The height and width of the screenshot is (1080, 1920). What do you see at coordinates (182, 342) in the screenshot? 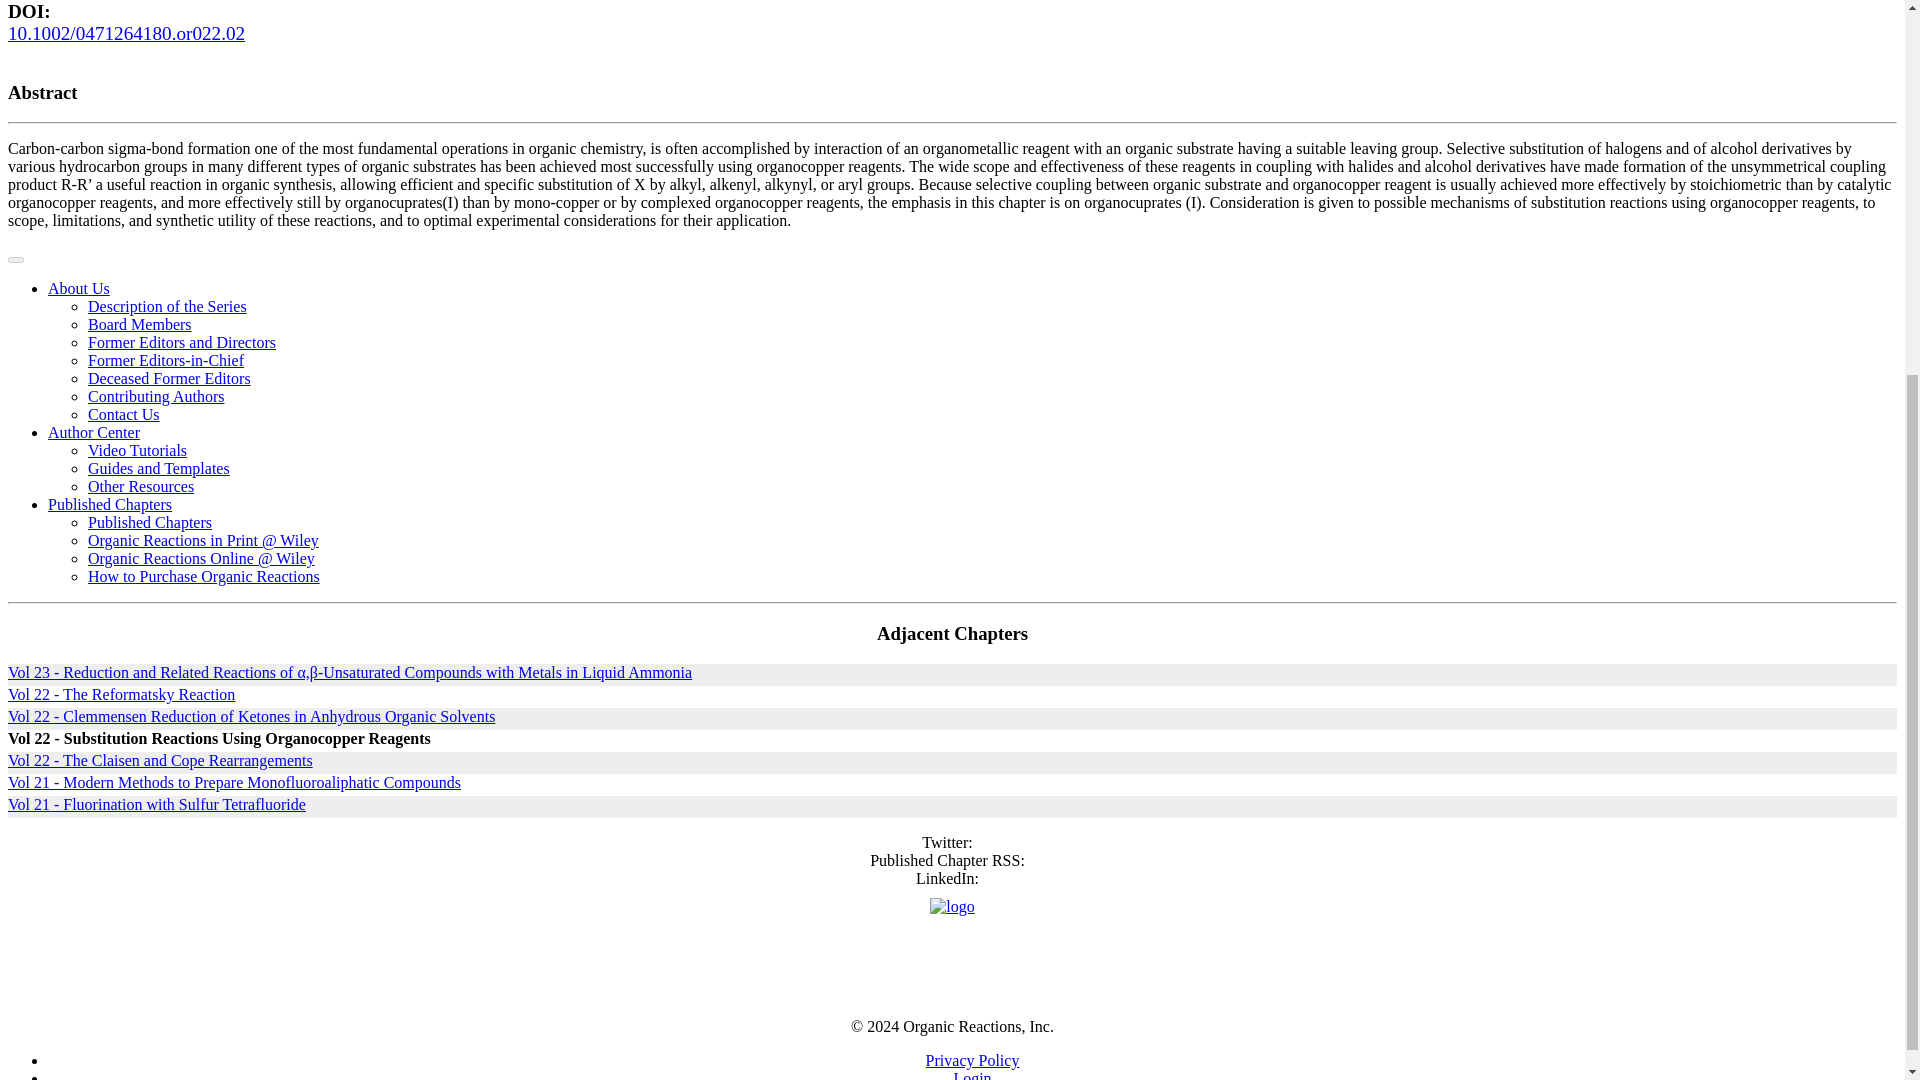
I see `Former Editors and Directors` at bounding box center [182, 342].